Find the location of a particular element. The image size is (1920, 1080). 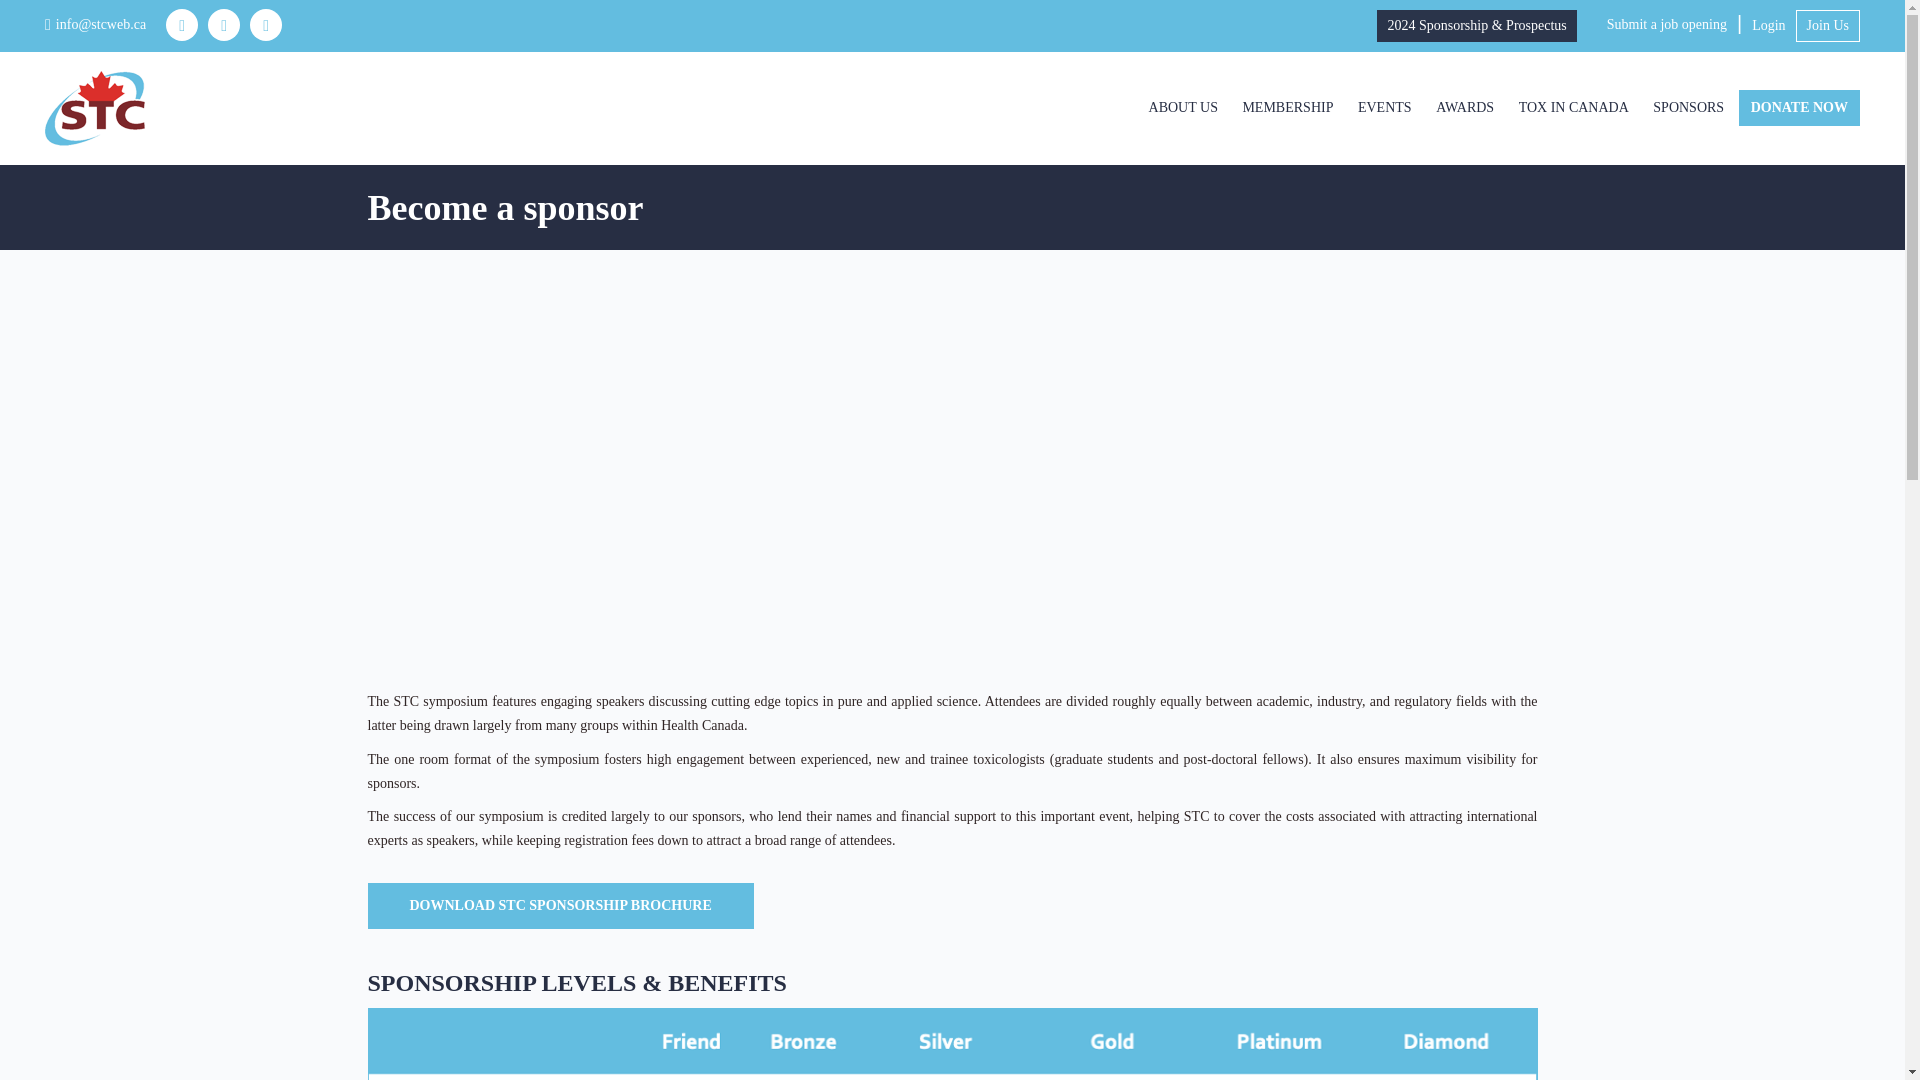

Join Us is located at coordinates (1828, 26).